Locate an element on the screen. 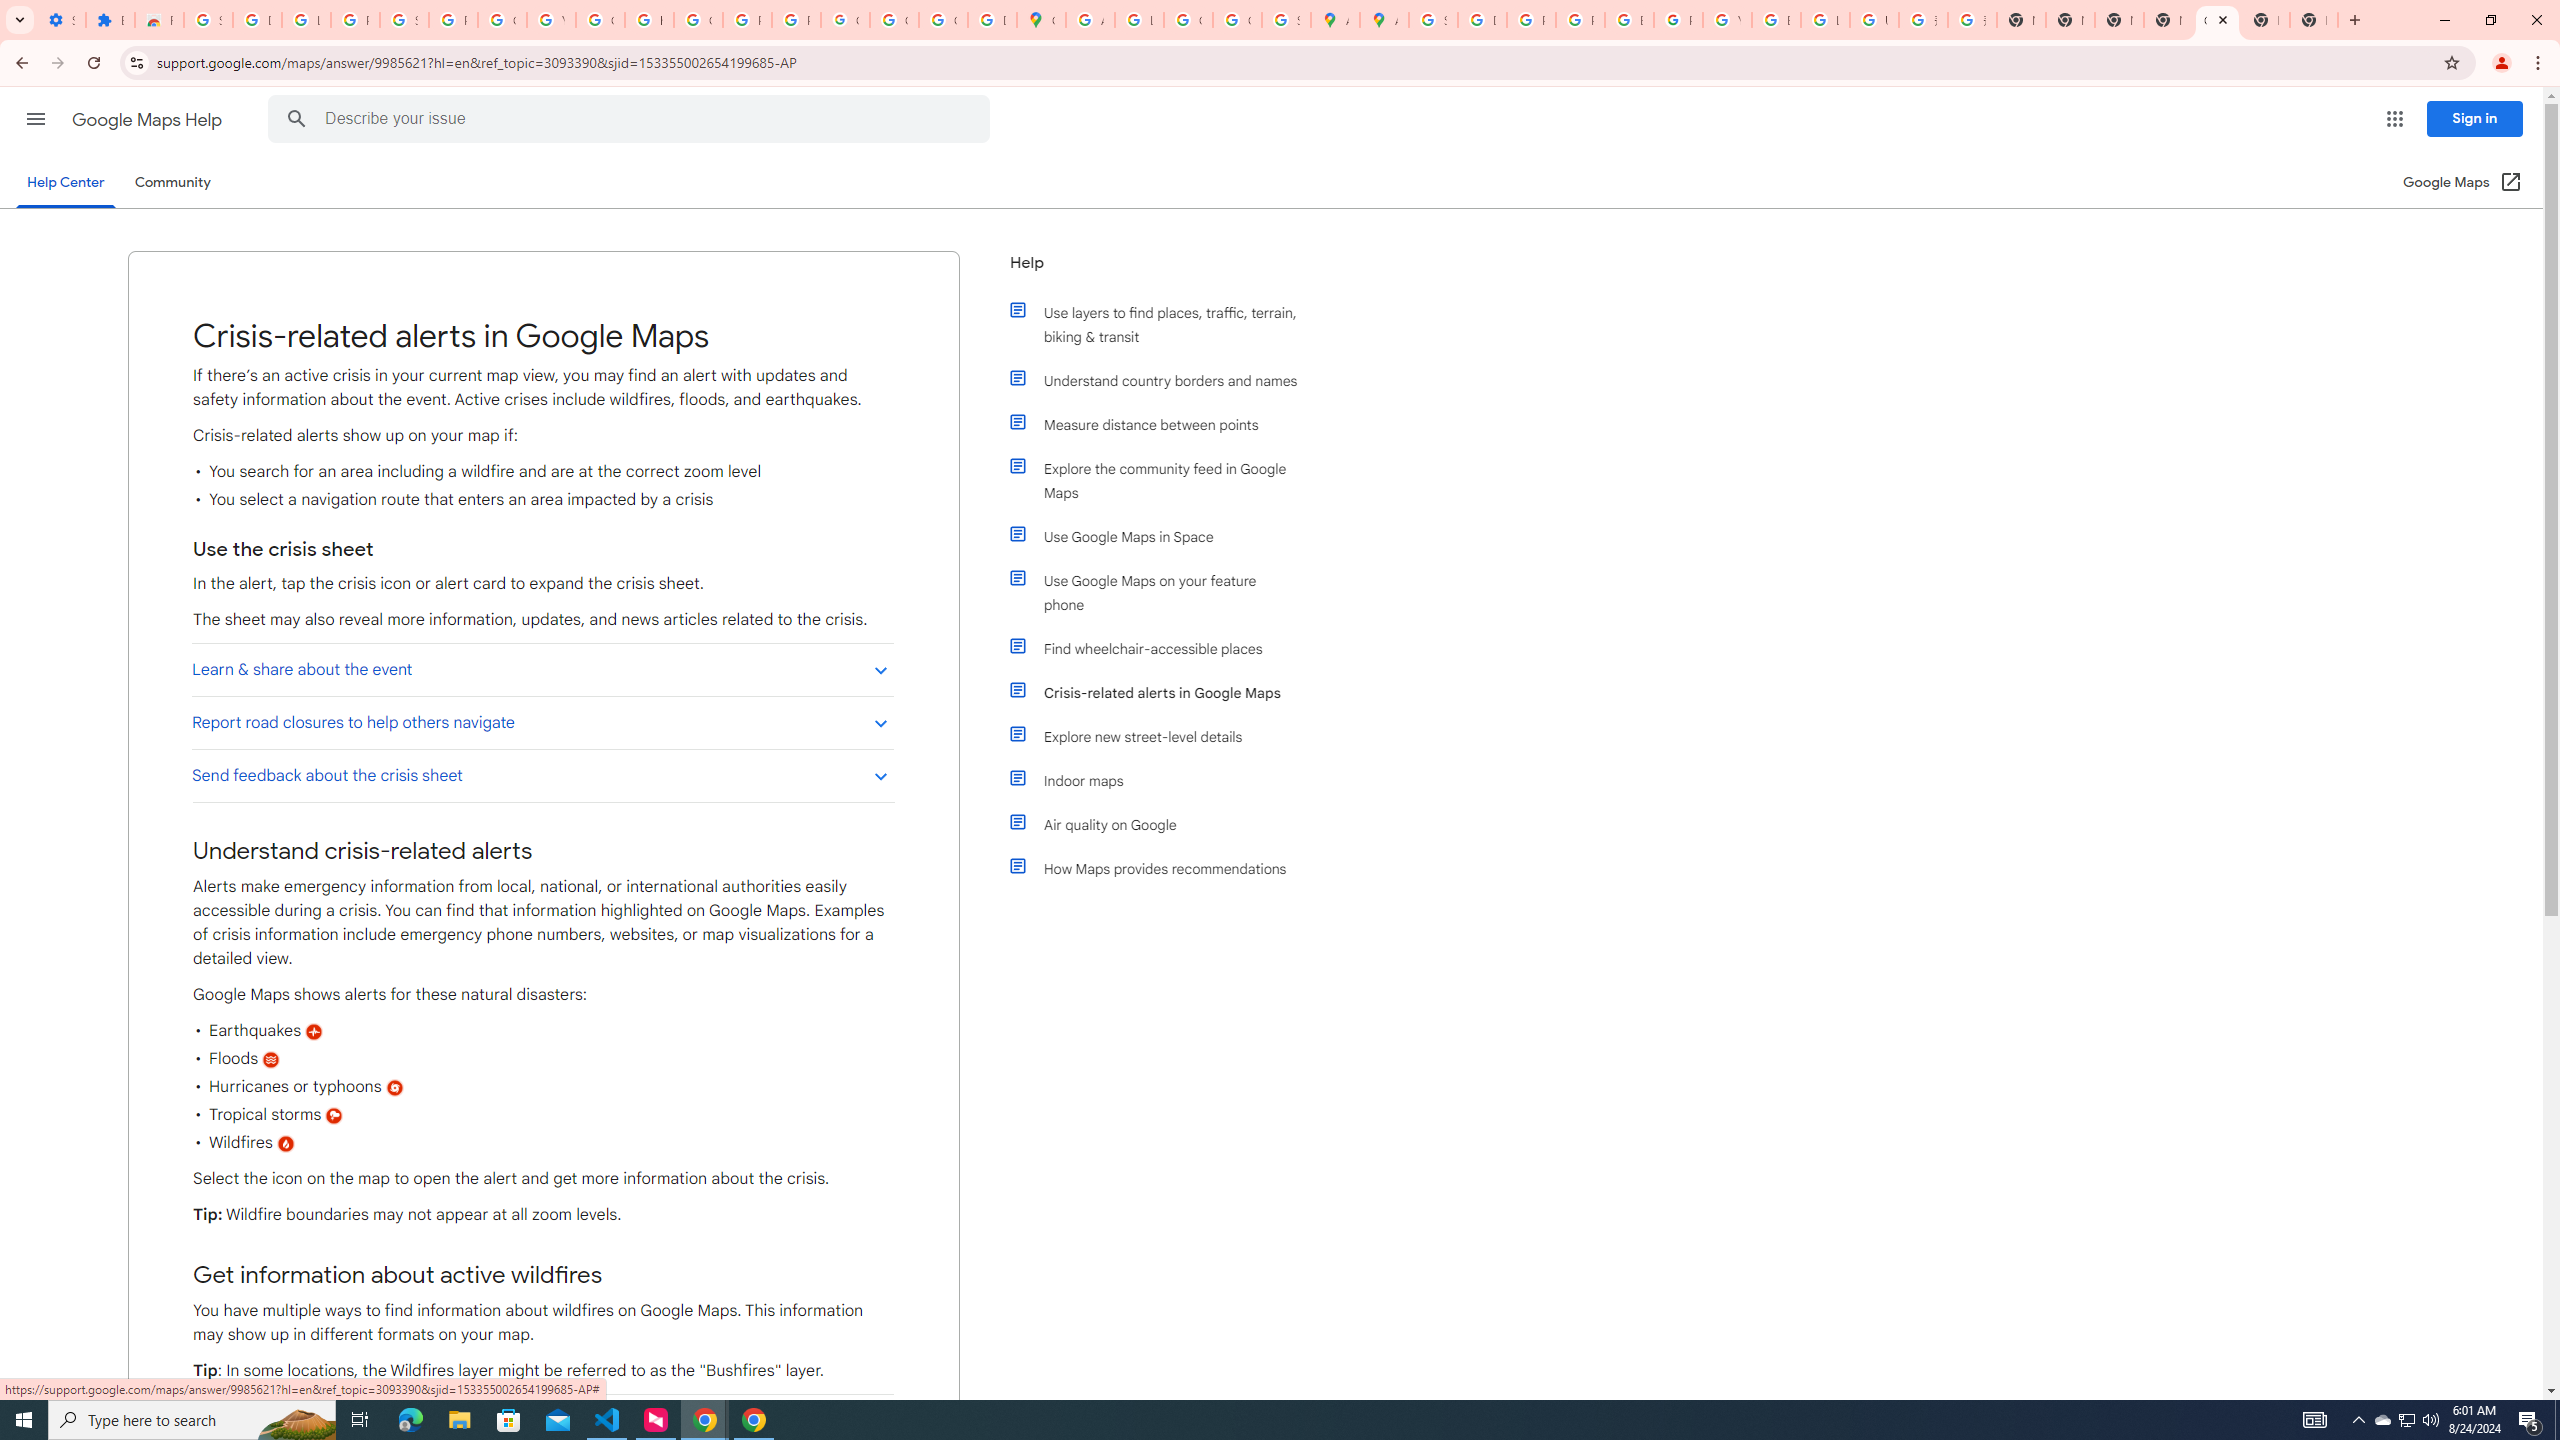 Image resolution: width=2560 pixels, height=1440 pixels. YouTube is located at coordinates (552, 20).